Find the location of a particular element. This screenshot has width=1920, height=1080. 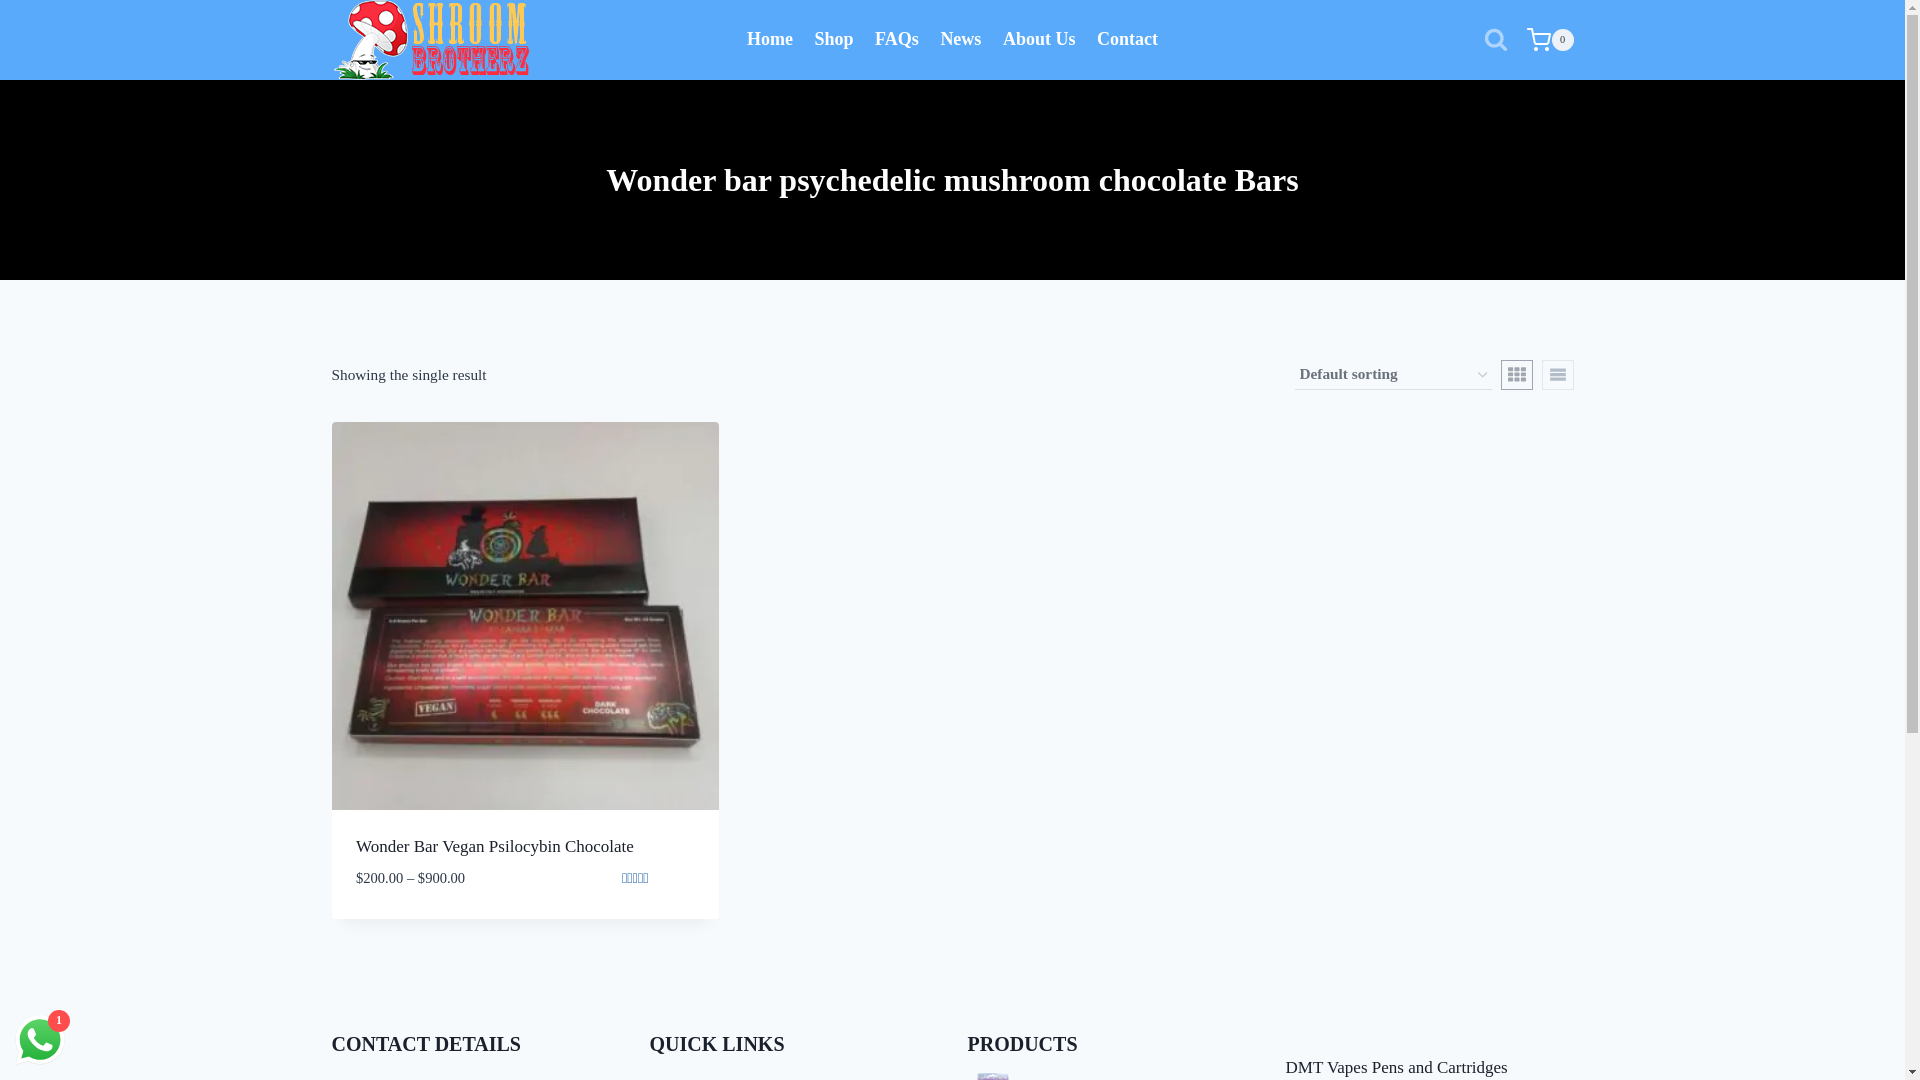

FAQs is located at coordinates (896, 40).